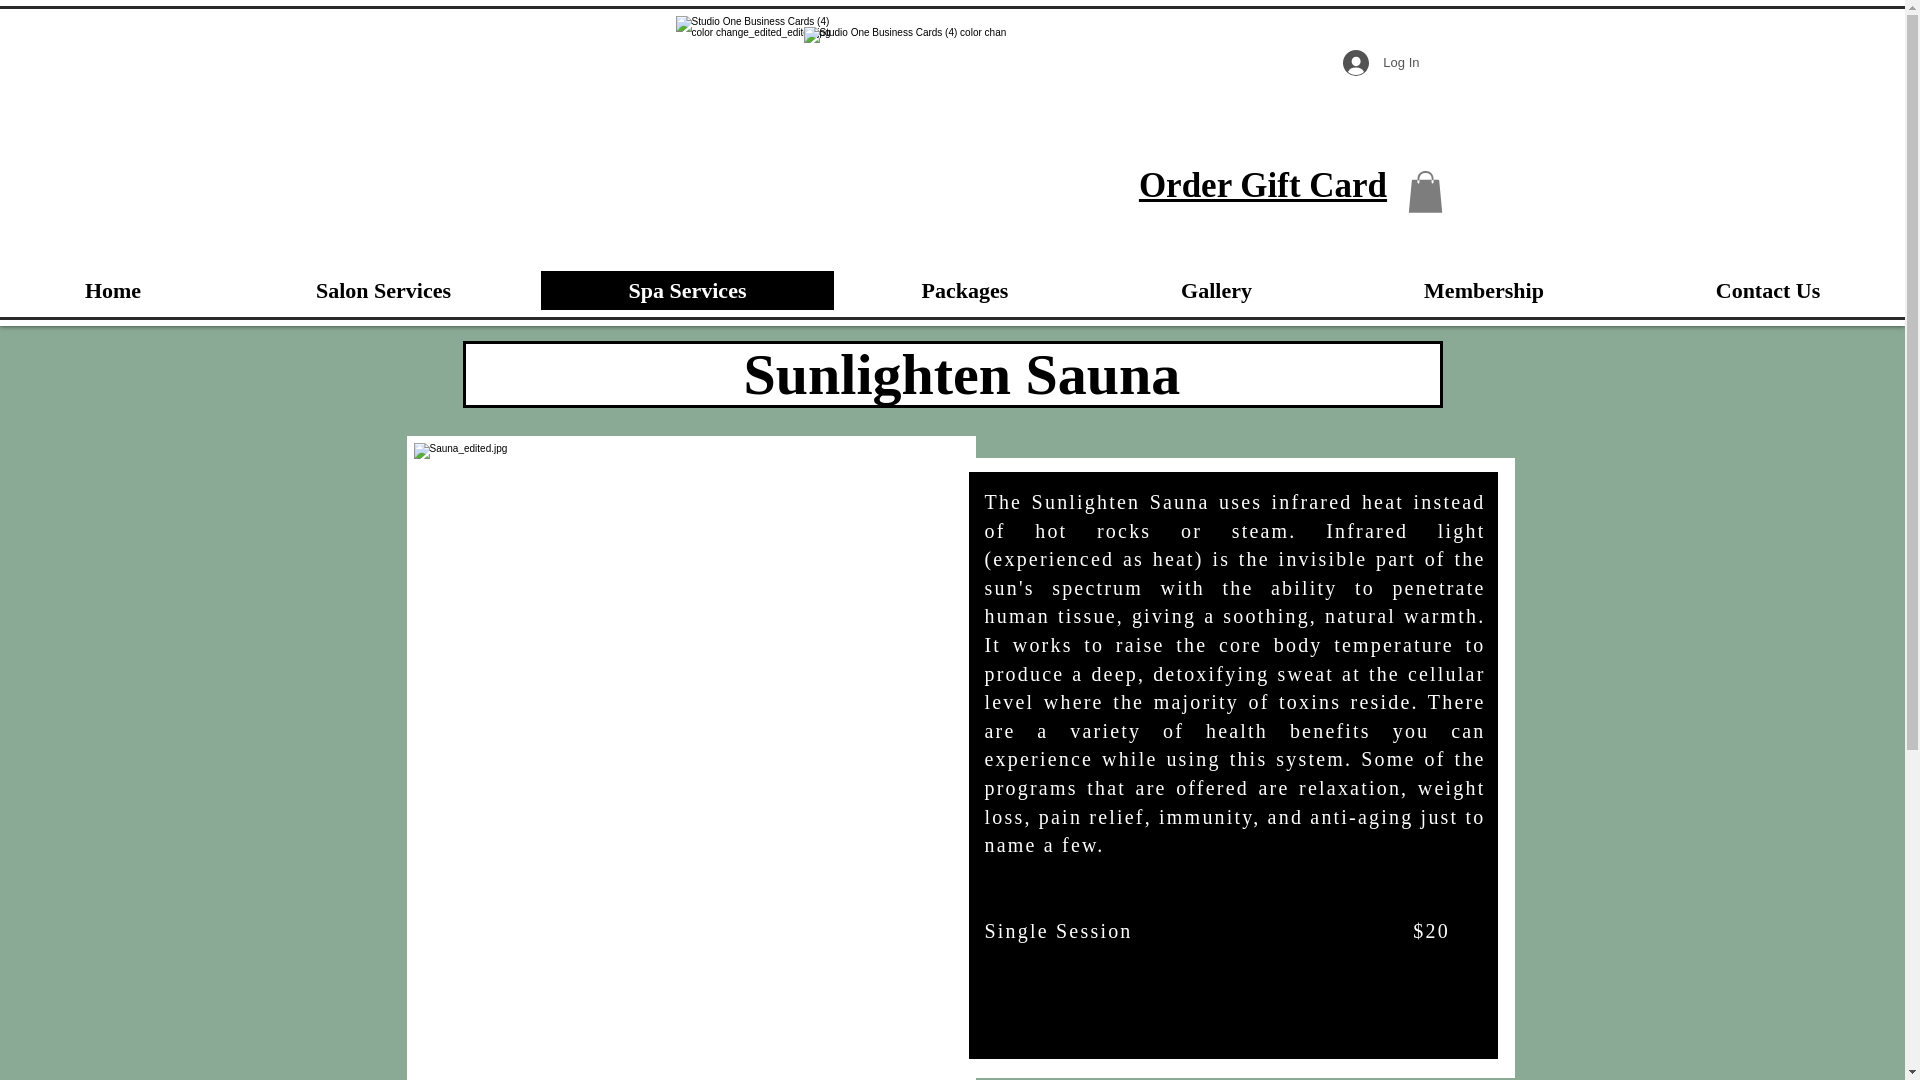  I want to click on Salon Services, so click(382, 290).